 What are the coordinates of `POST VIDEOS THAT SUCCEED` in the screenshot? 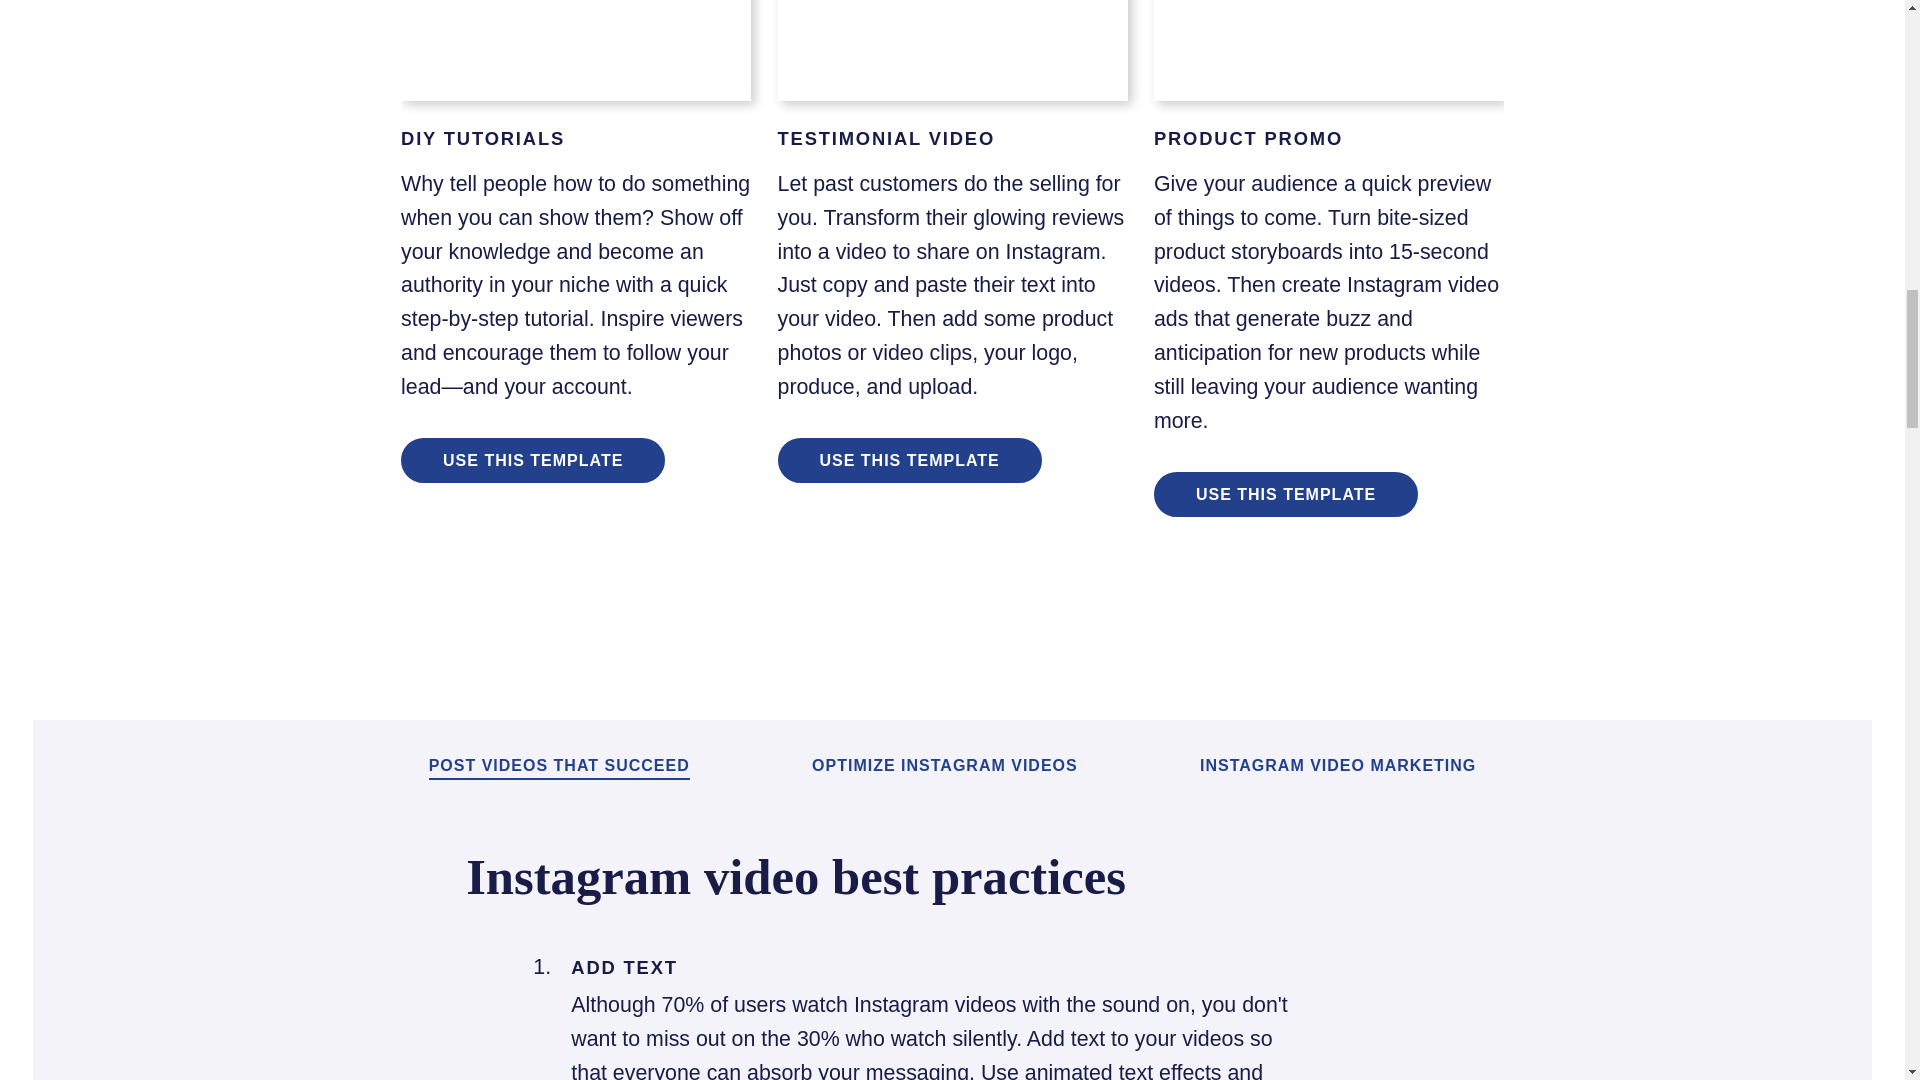 It's located at (558, 768).